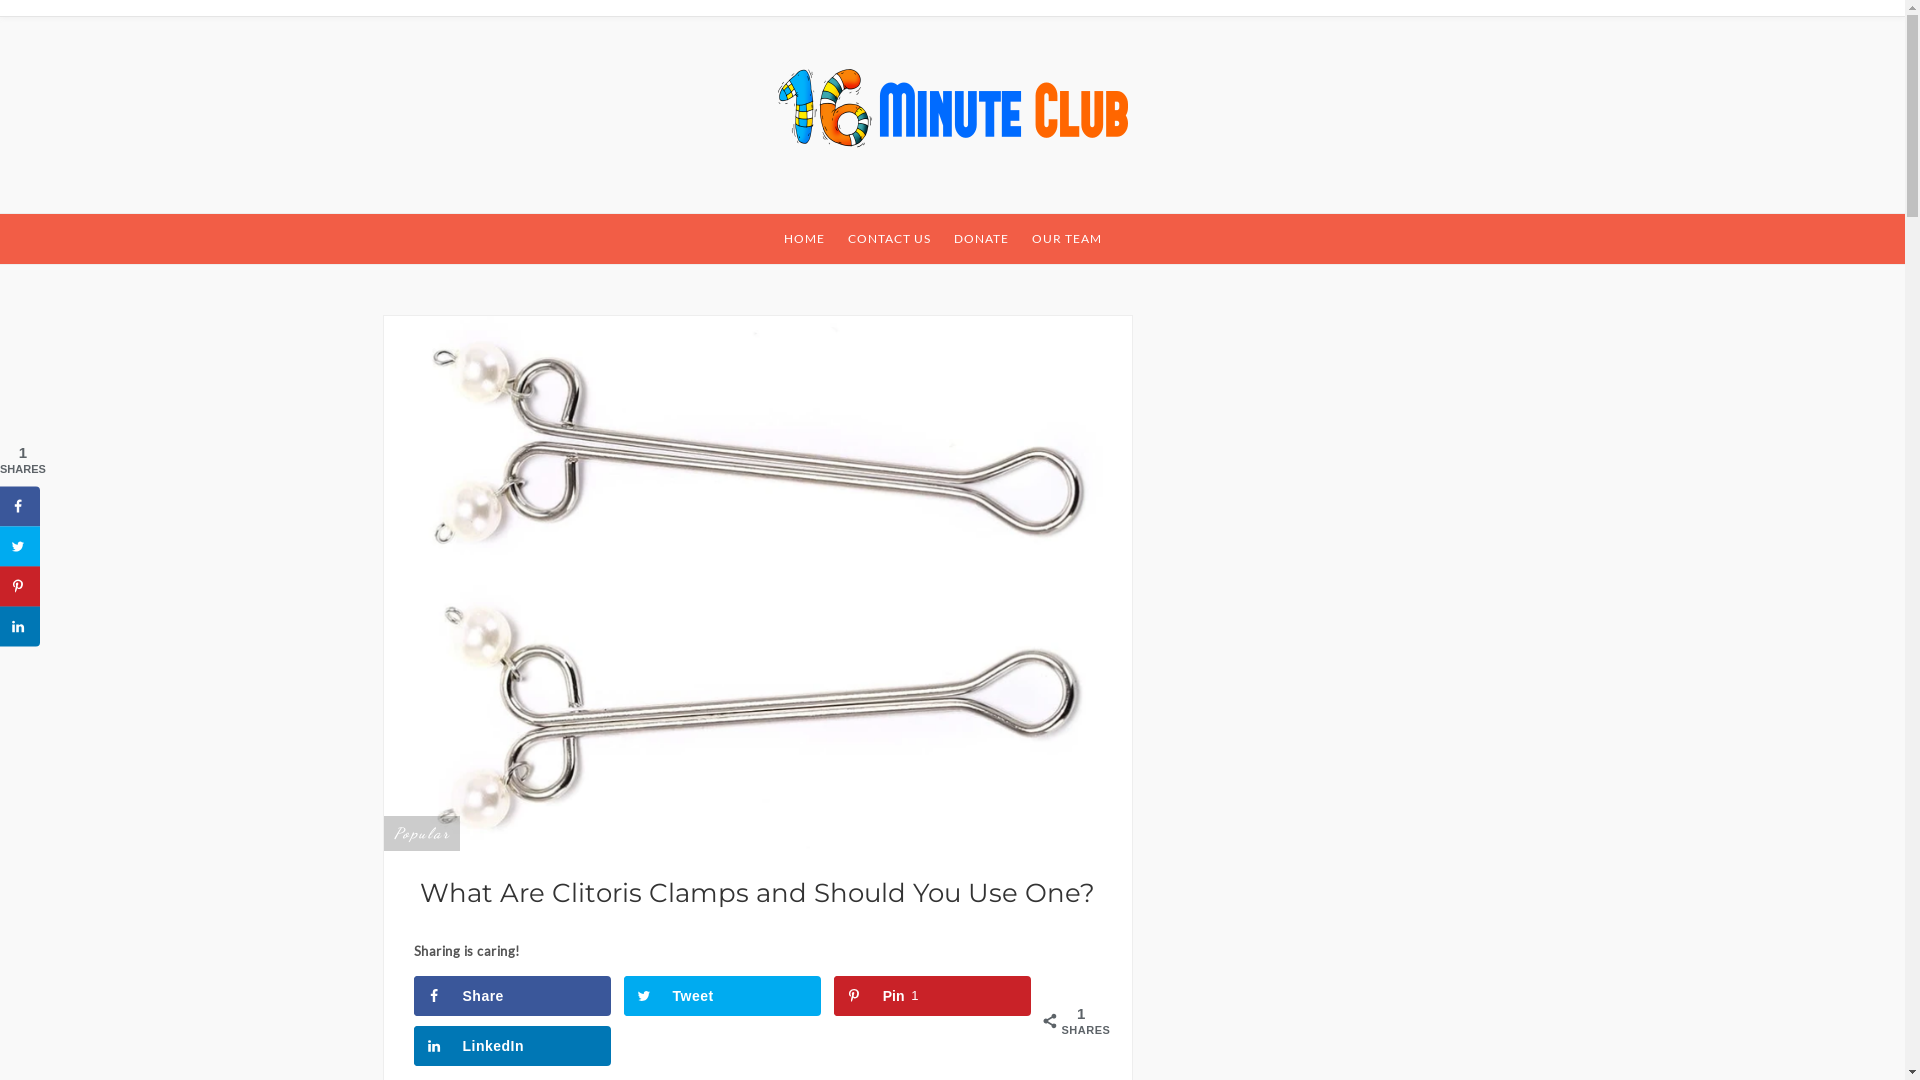  What do you see at coordinates (20, 586) in the screenshot?
I see `Save to Pinterest` at bounding box center [20, 586].